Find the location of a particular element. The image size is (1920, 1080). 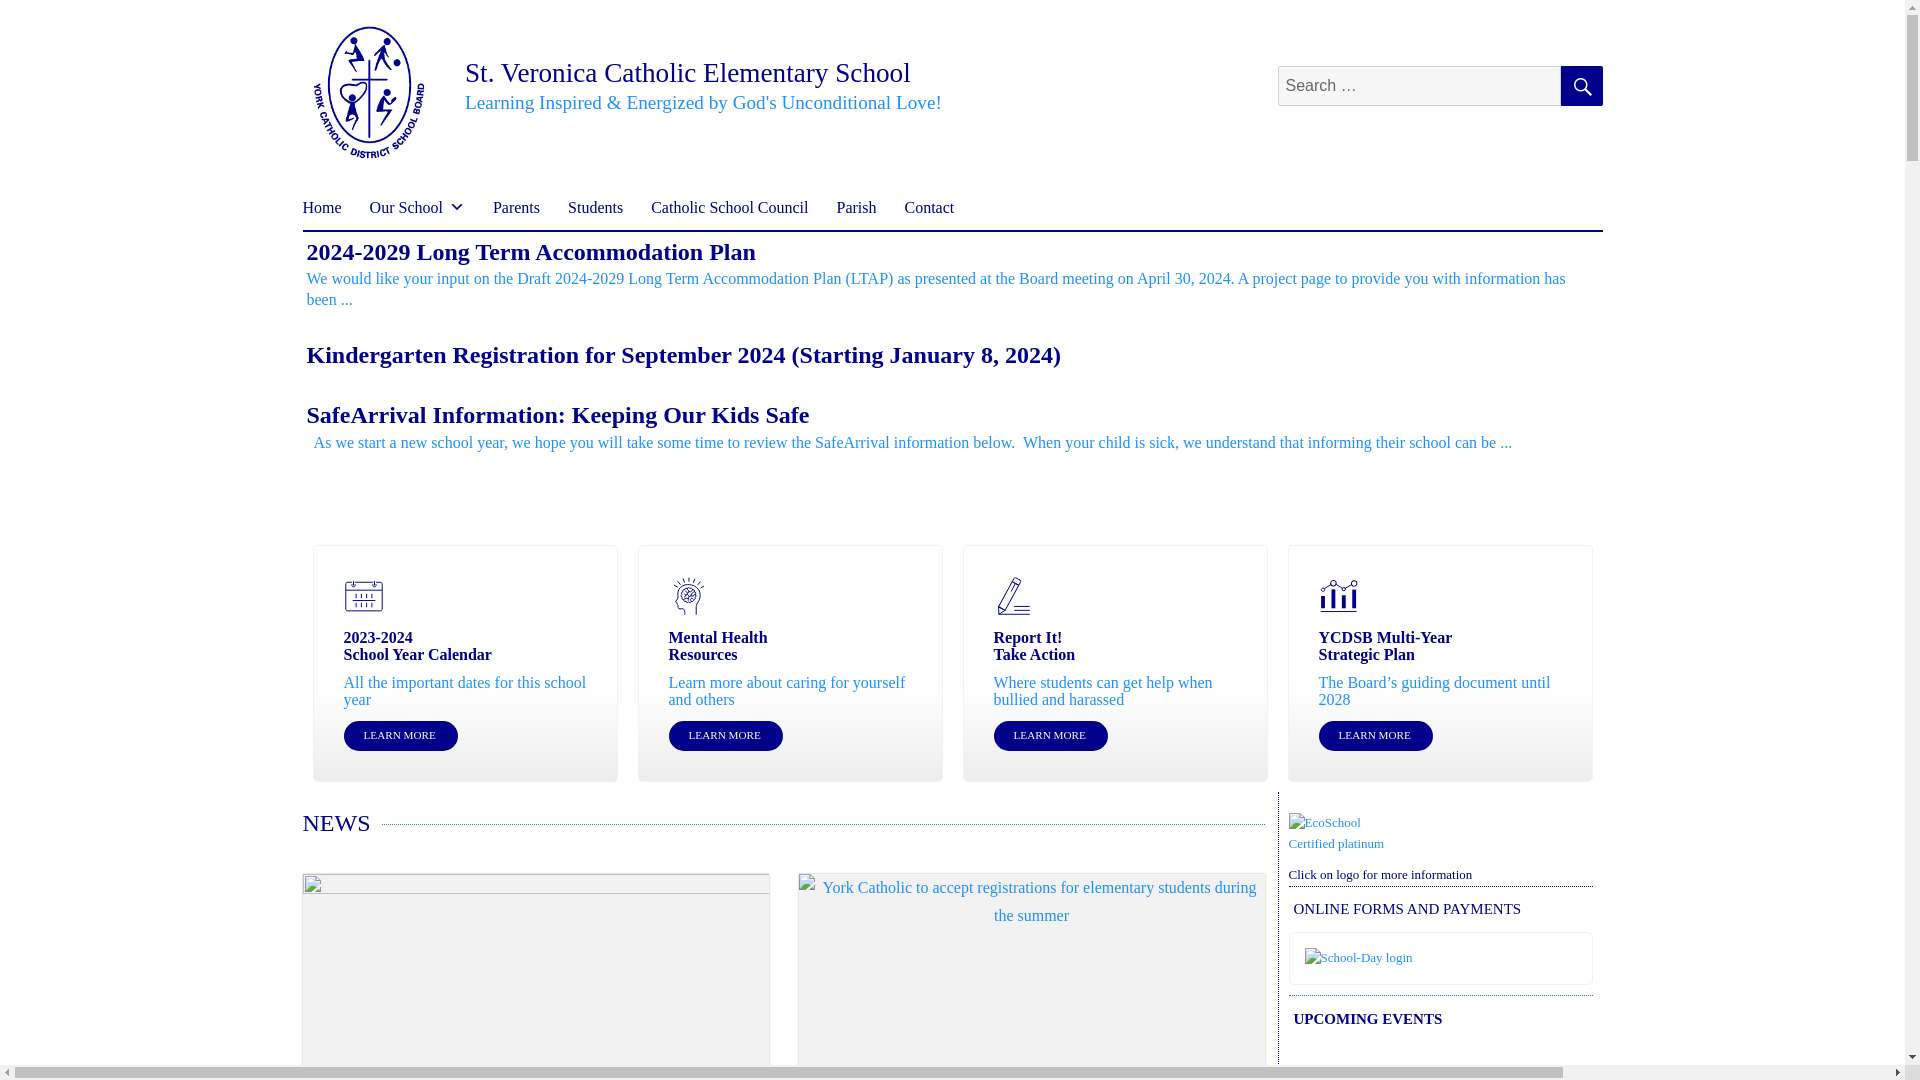

Our School is located at coordinates (416, 206).